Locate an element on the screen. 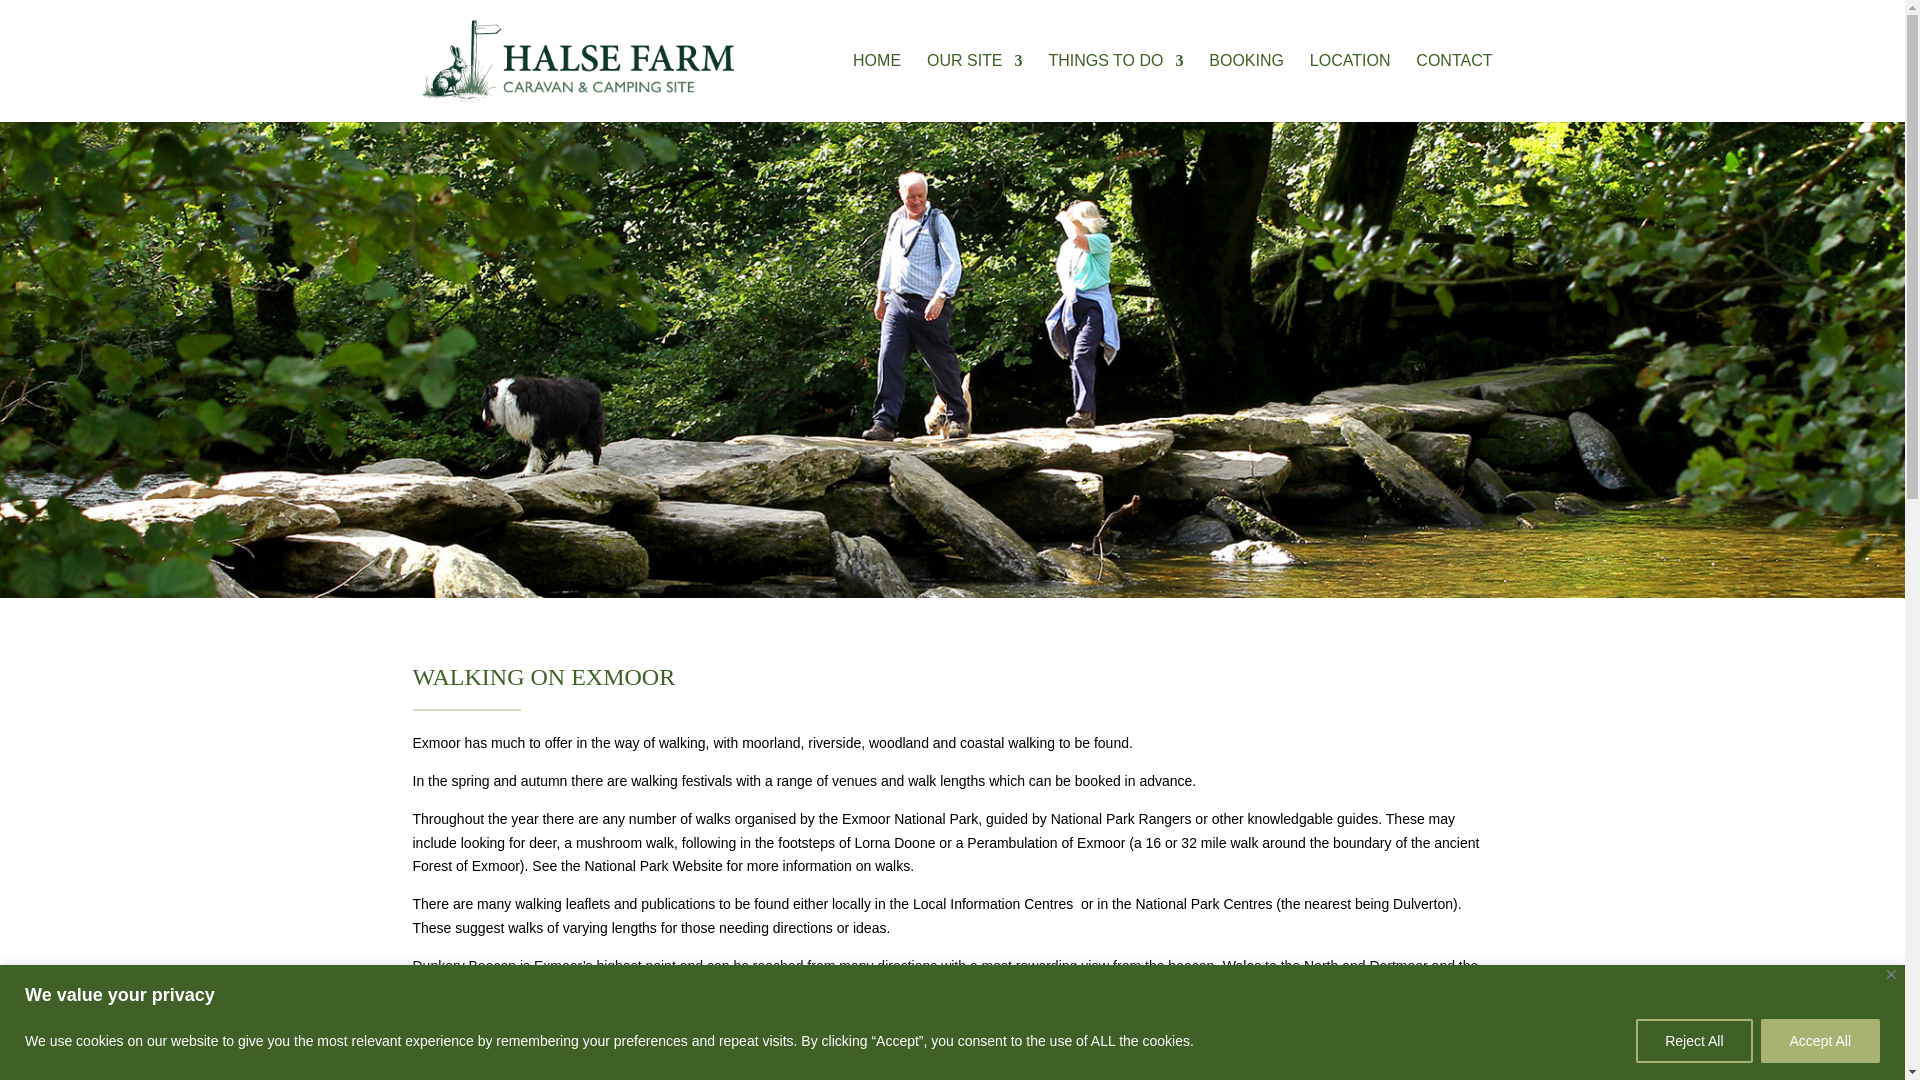  Accept All is located at coordinates (1820, 1040).